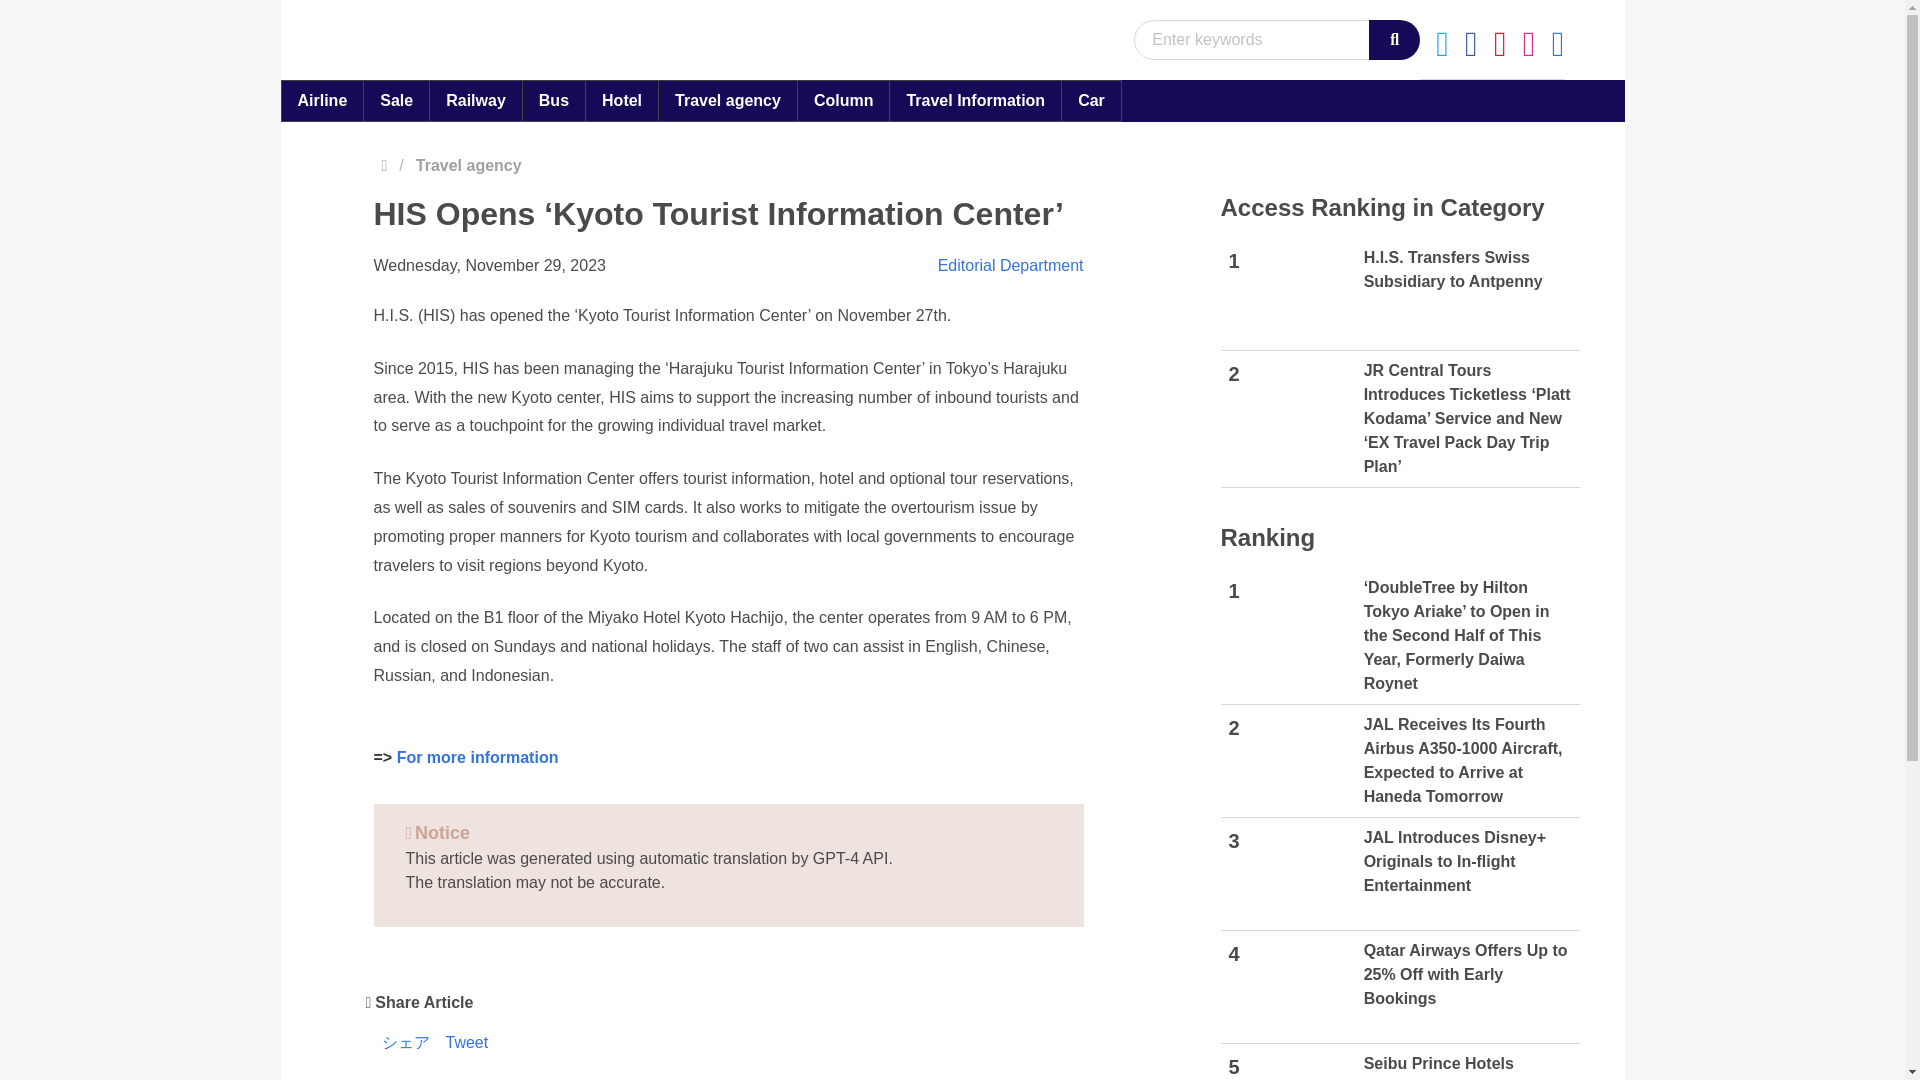  What do you see at coordinates (843, 100) in the screenshot?
I see `Travel agency` at bounding box center [843, 100].